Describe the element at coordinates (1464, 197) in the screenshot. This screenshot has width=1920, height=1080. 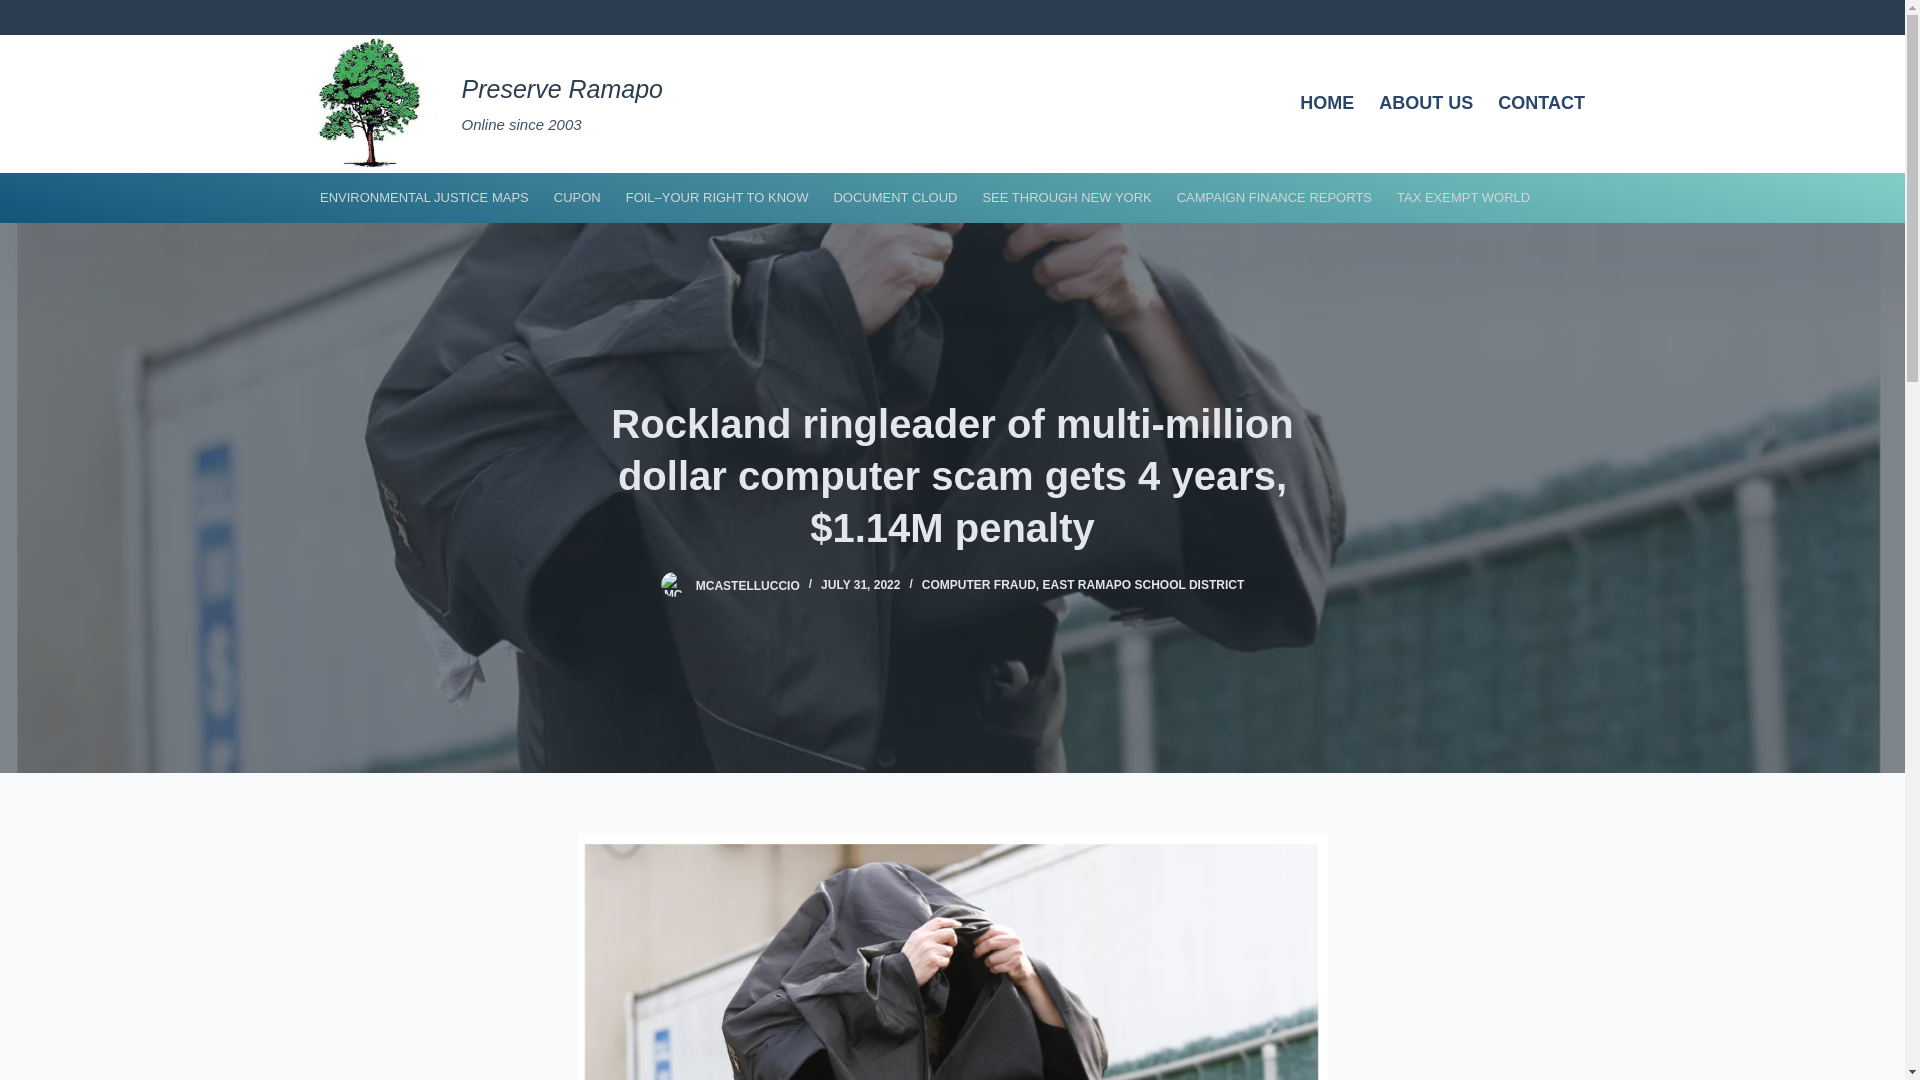
I see `TAX EXEMPT WORLD` at that location.